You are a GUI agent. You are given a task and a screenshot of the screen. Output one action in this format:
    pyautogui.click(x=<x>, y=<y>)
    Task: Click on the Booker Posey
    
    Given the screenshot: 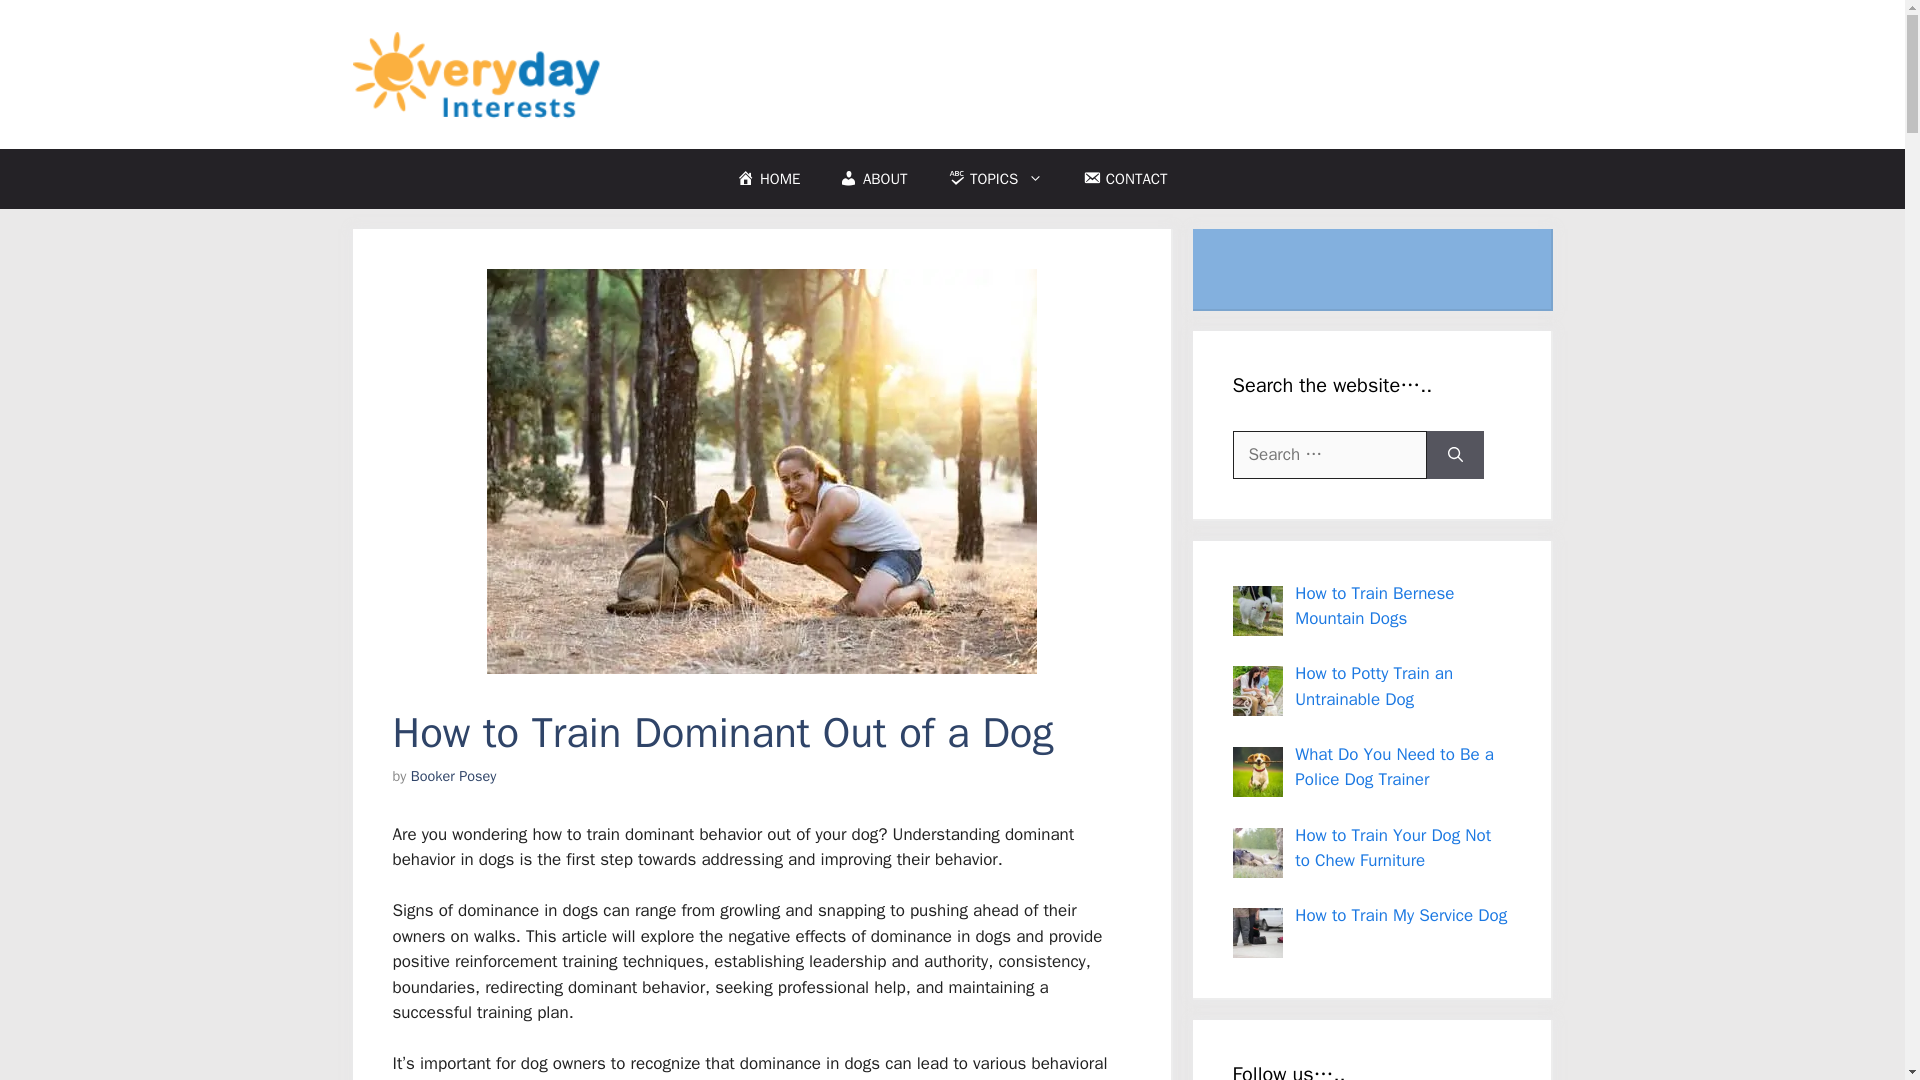 What is the action you would take?
    pyautogui.click(x=454, y=776)
    